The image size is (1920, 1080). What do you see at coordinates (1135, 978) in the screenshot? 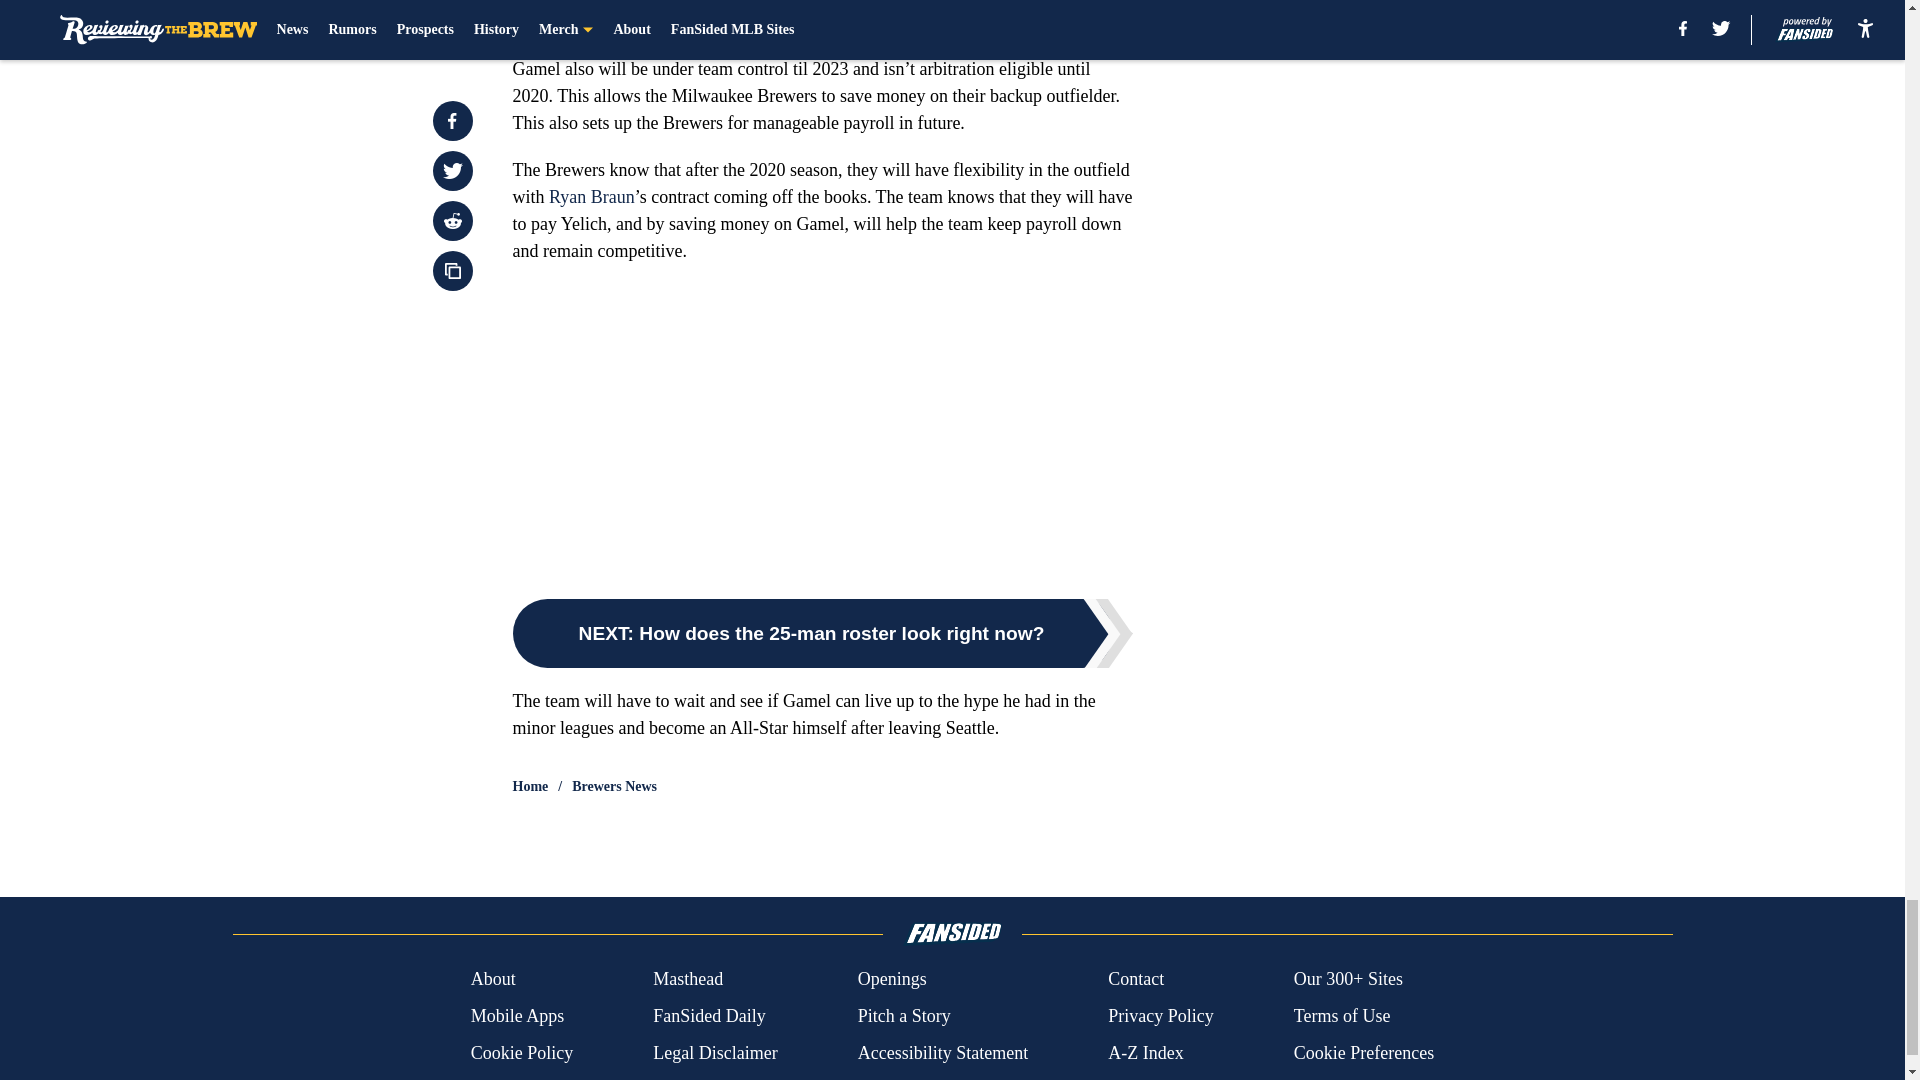
I see `Contact` at bounding box center [1135, 978].